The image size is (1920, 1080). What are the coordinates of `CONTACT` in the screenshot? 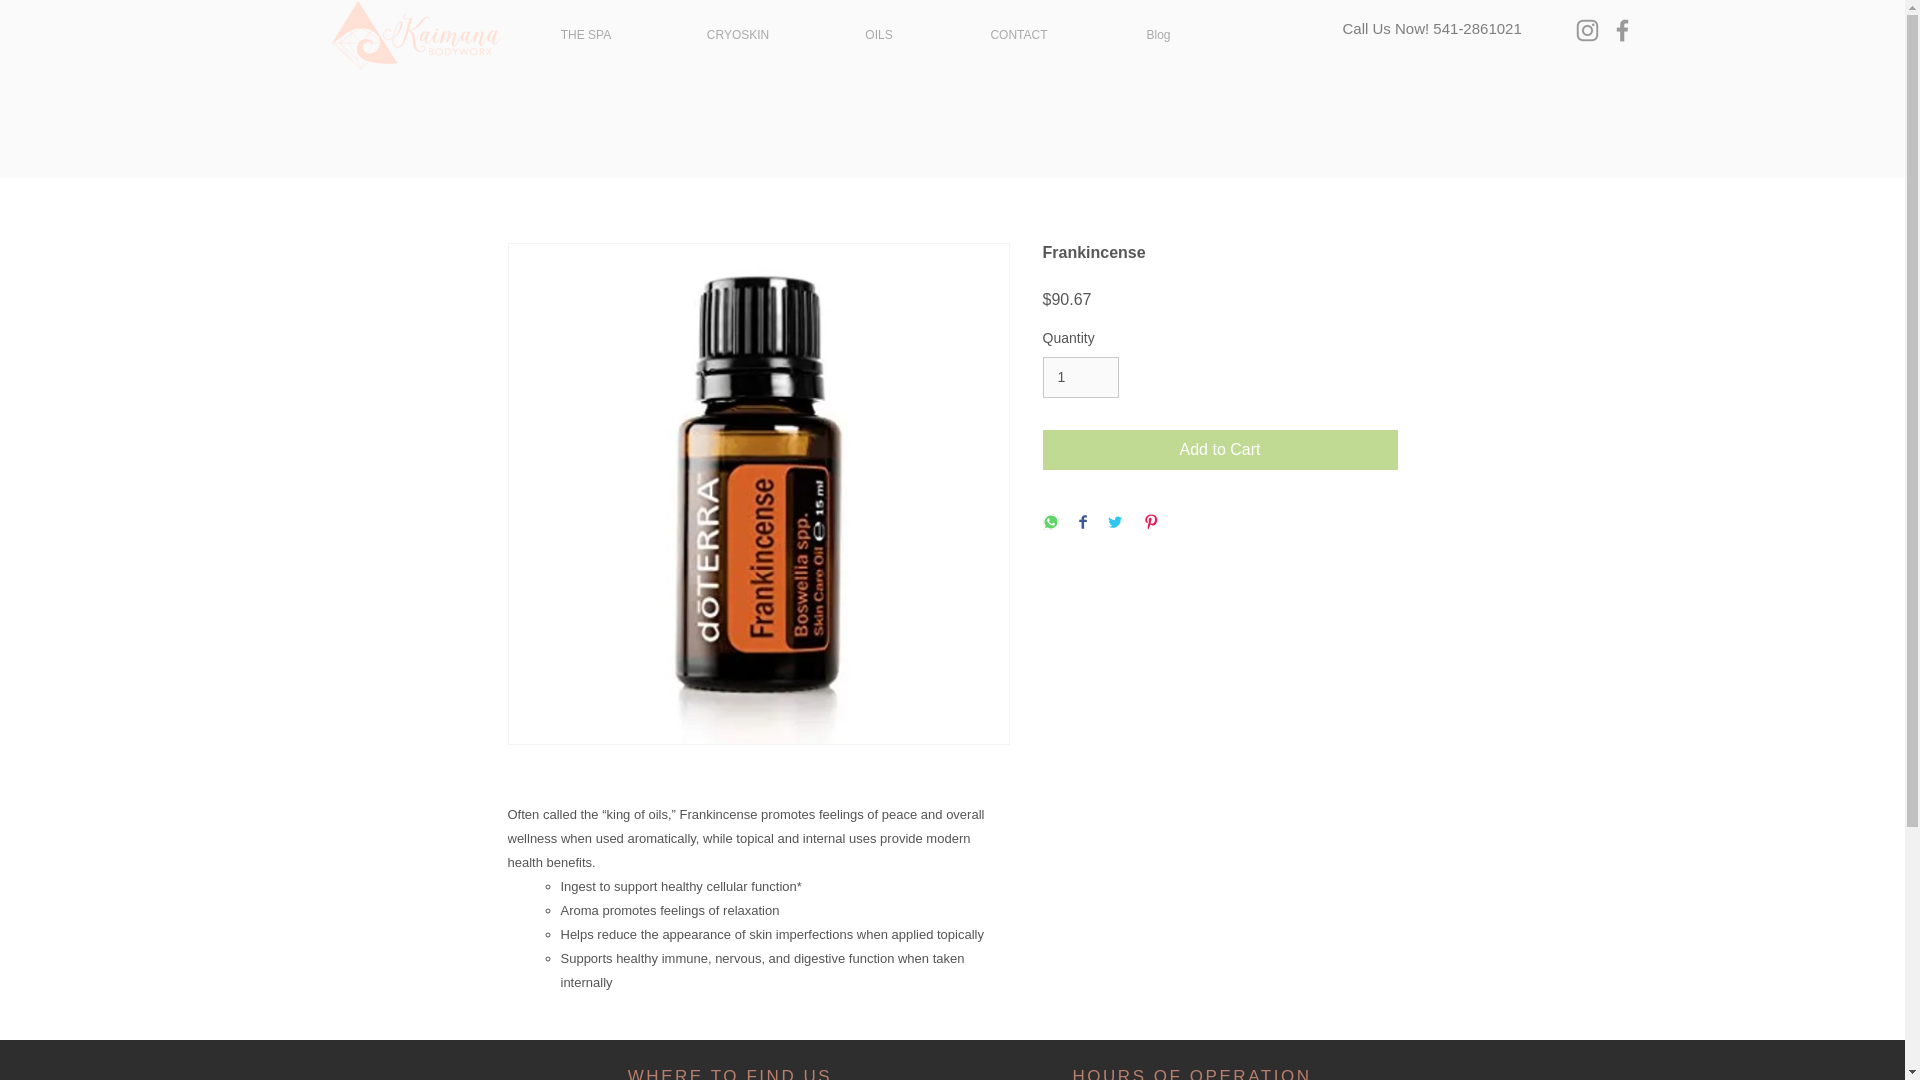 It's located at (1019, 34).